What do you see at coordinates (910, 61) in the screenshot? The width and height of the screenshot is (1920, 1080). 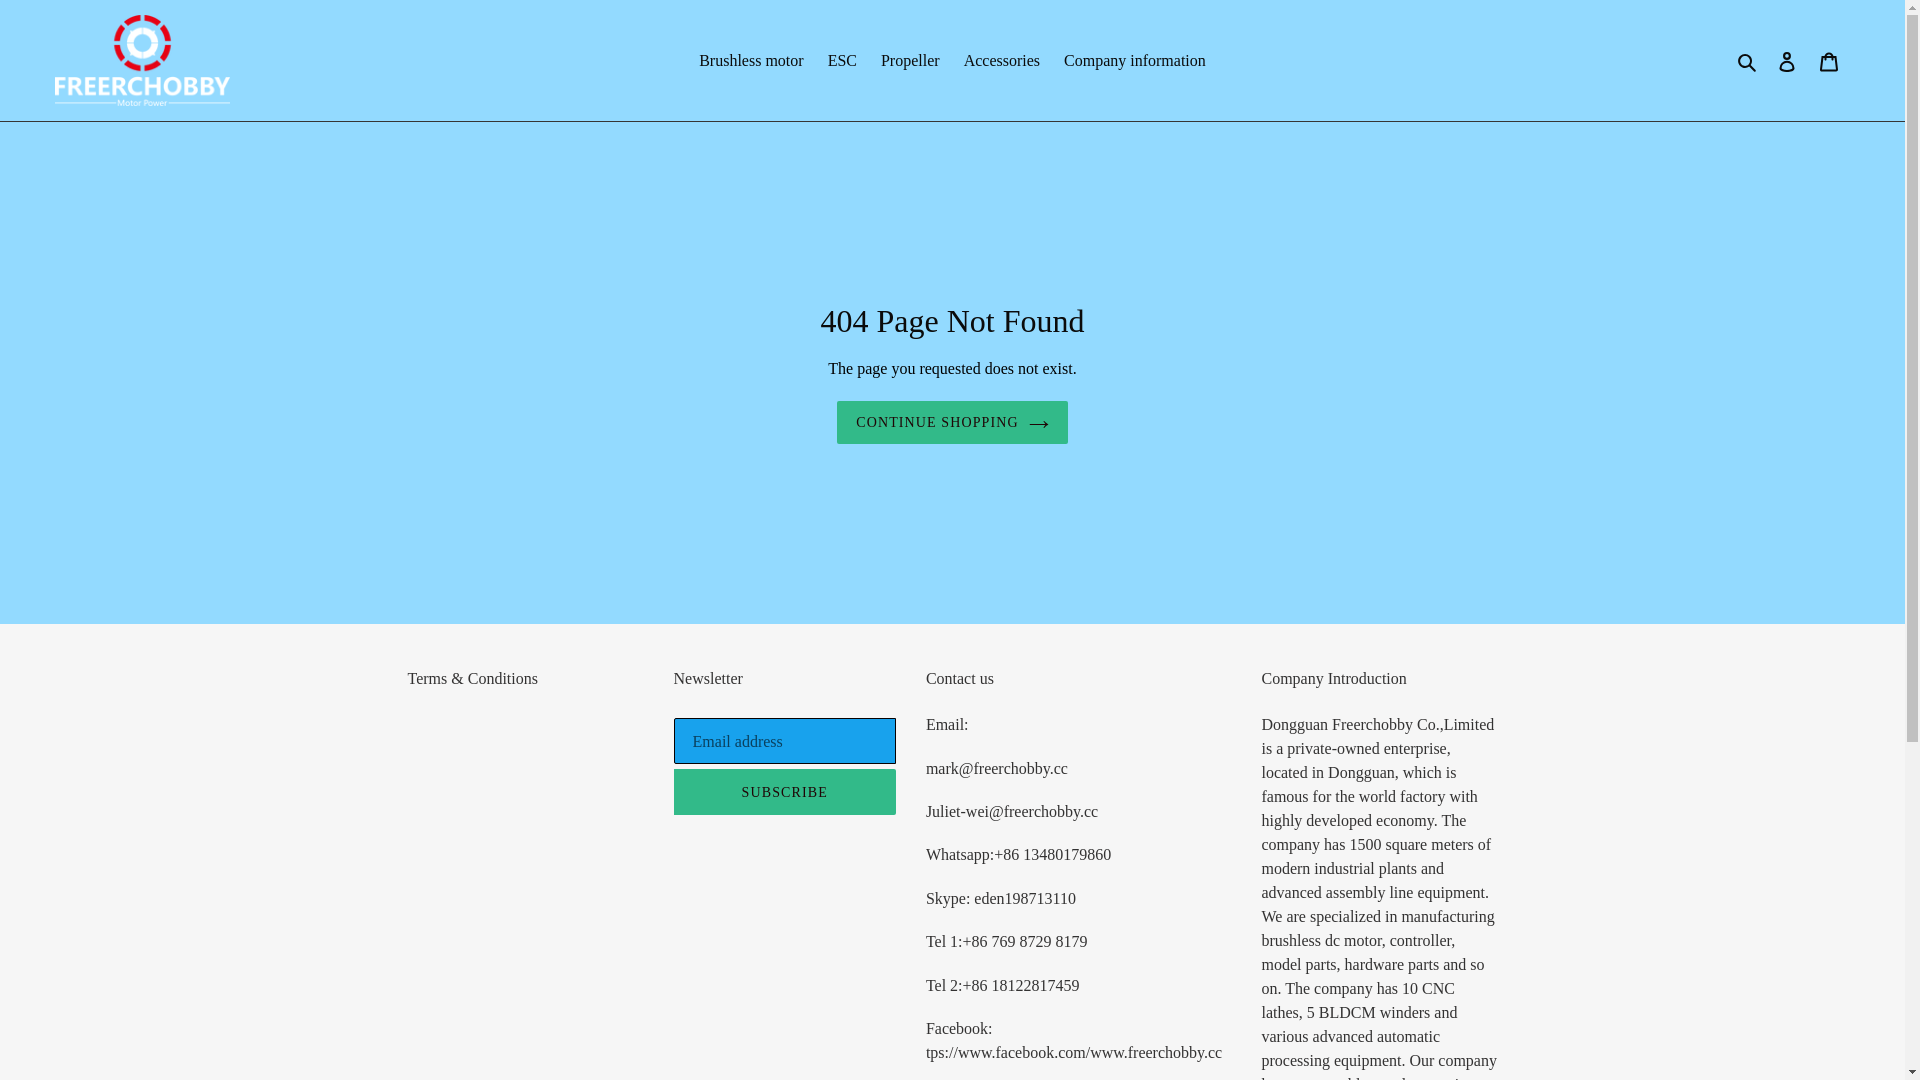 I see `Propeller` at bounding box center [910, 61].